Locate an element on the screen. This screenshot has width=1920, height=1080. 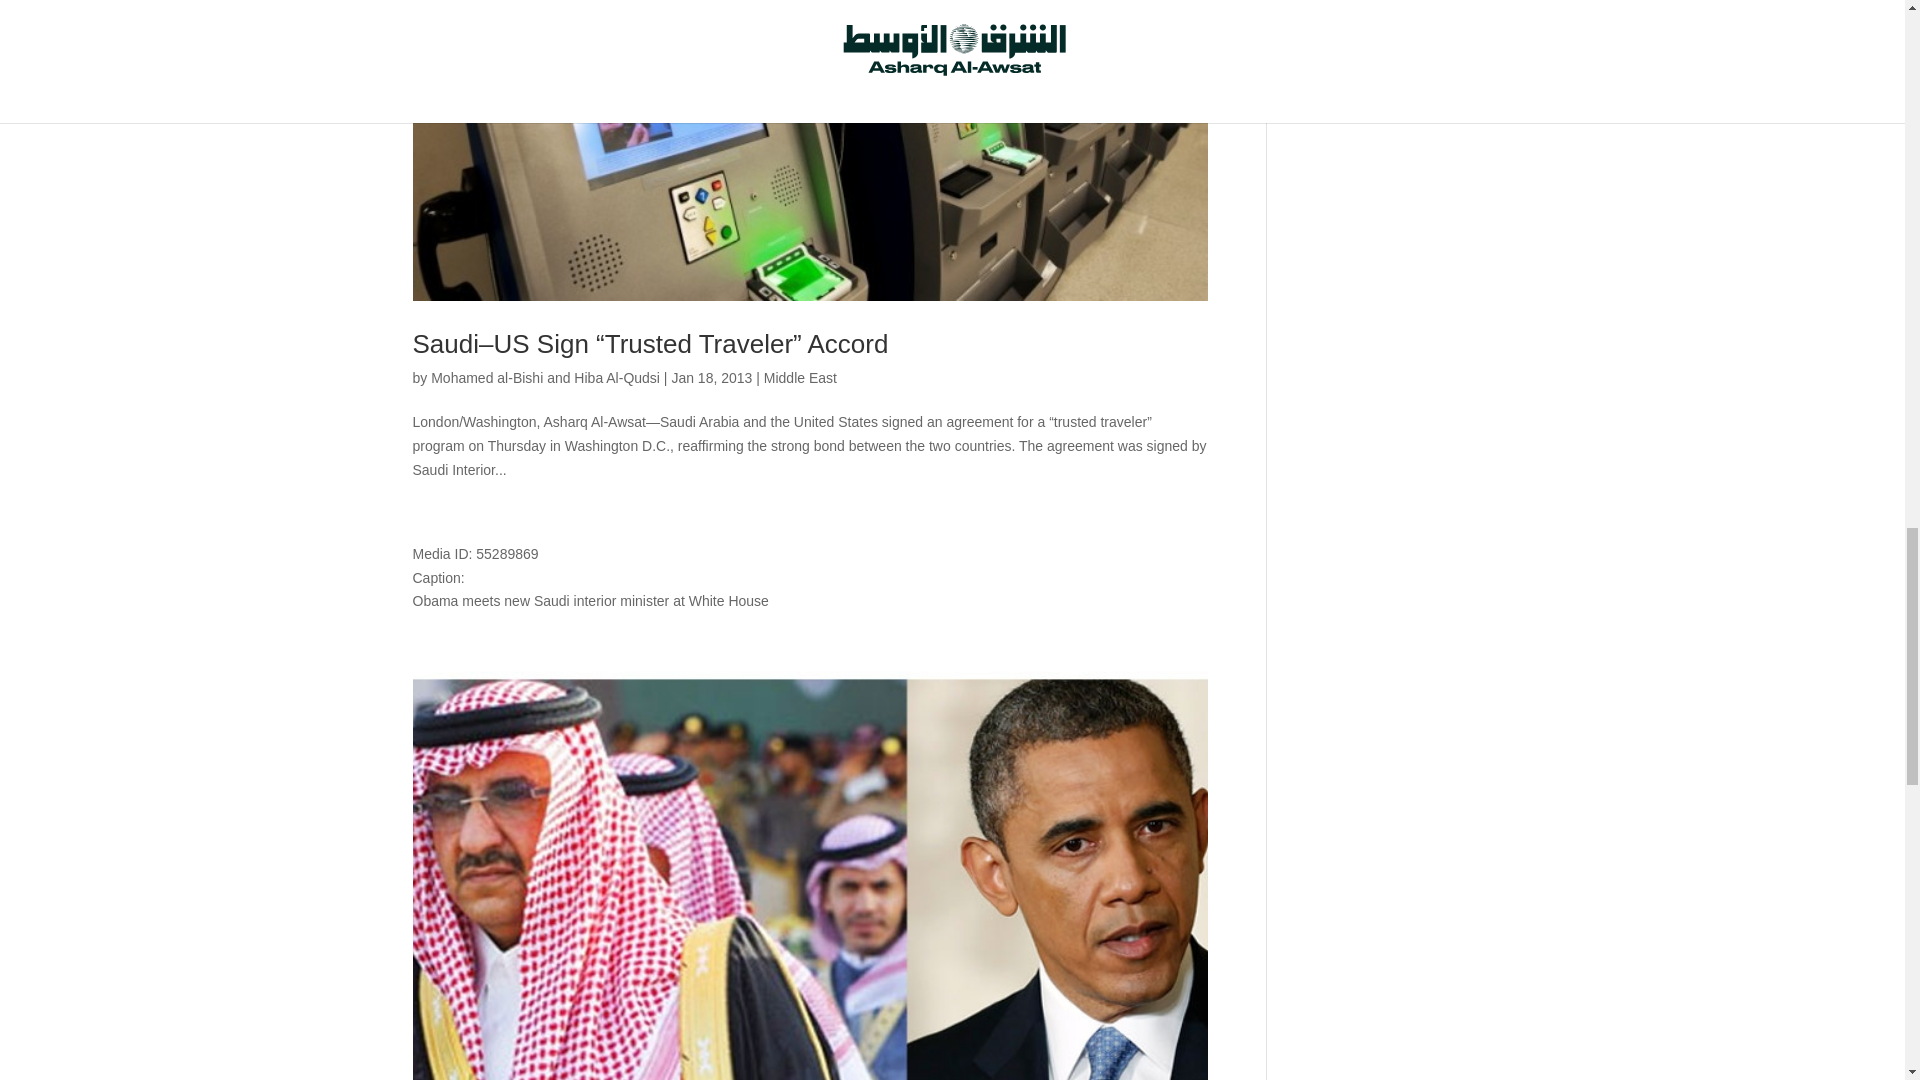
Mohamed al-Bishi and Hiba Al-Qudsi is located at coordinates (545, 378).